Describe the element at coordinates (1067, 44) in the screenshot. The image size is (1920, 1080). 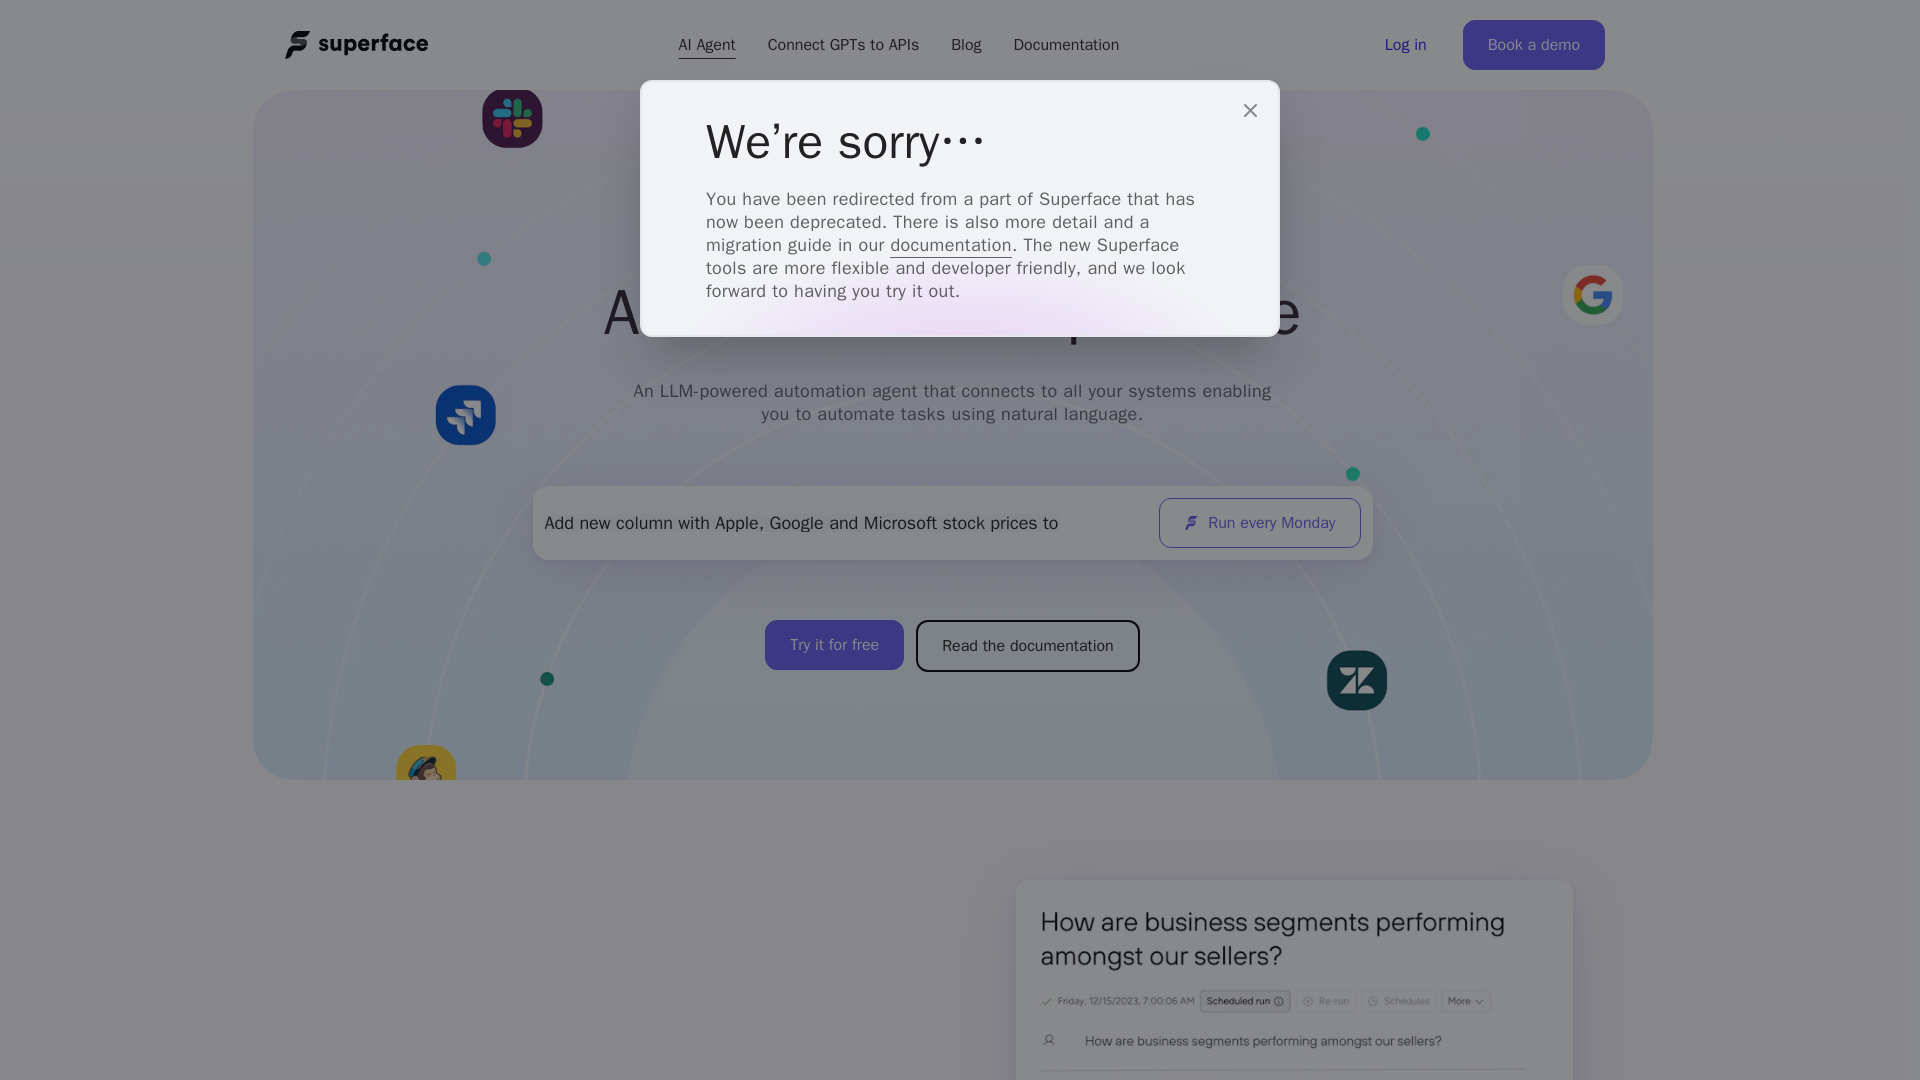
I see `Documentation` at that location.